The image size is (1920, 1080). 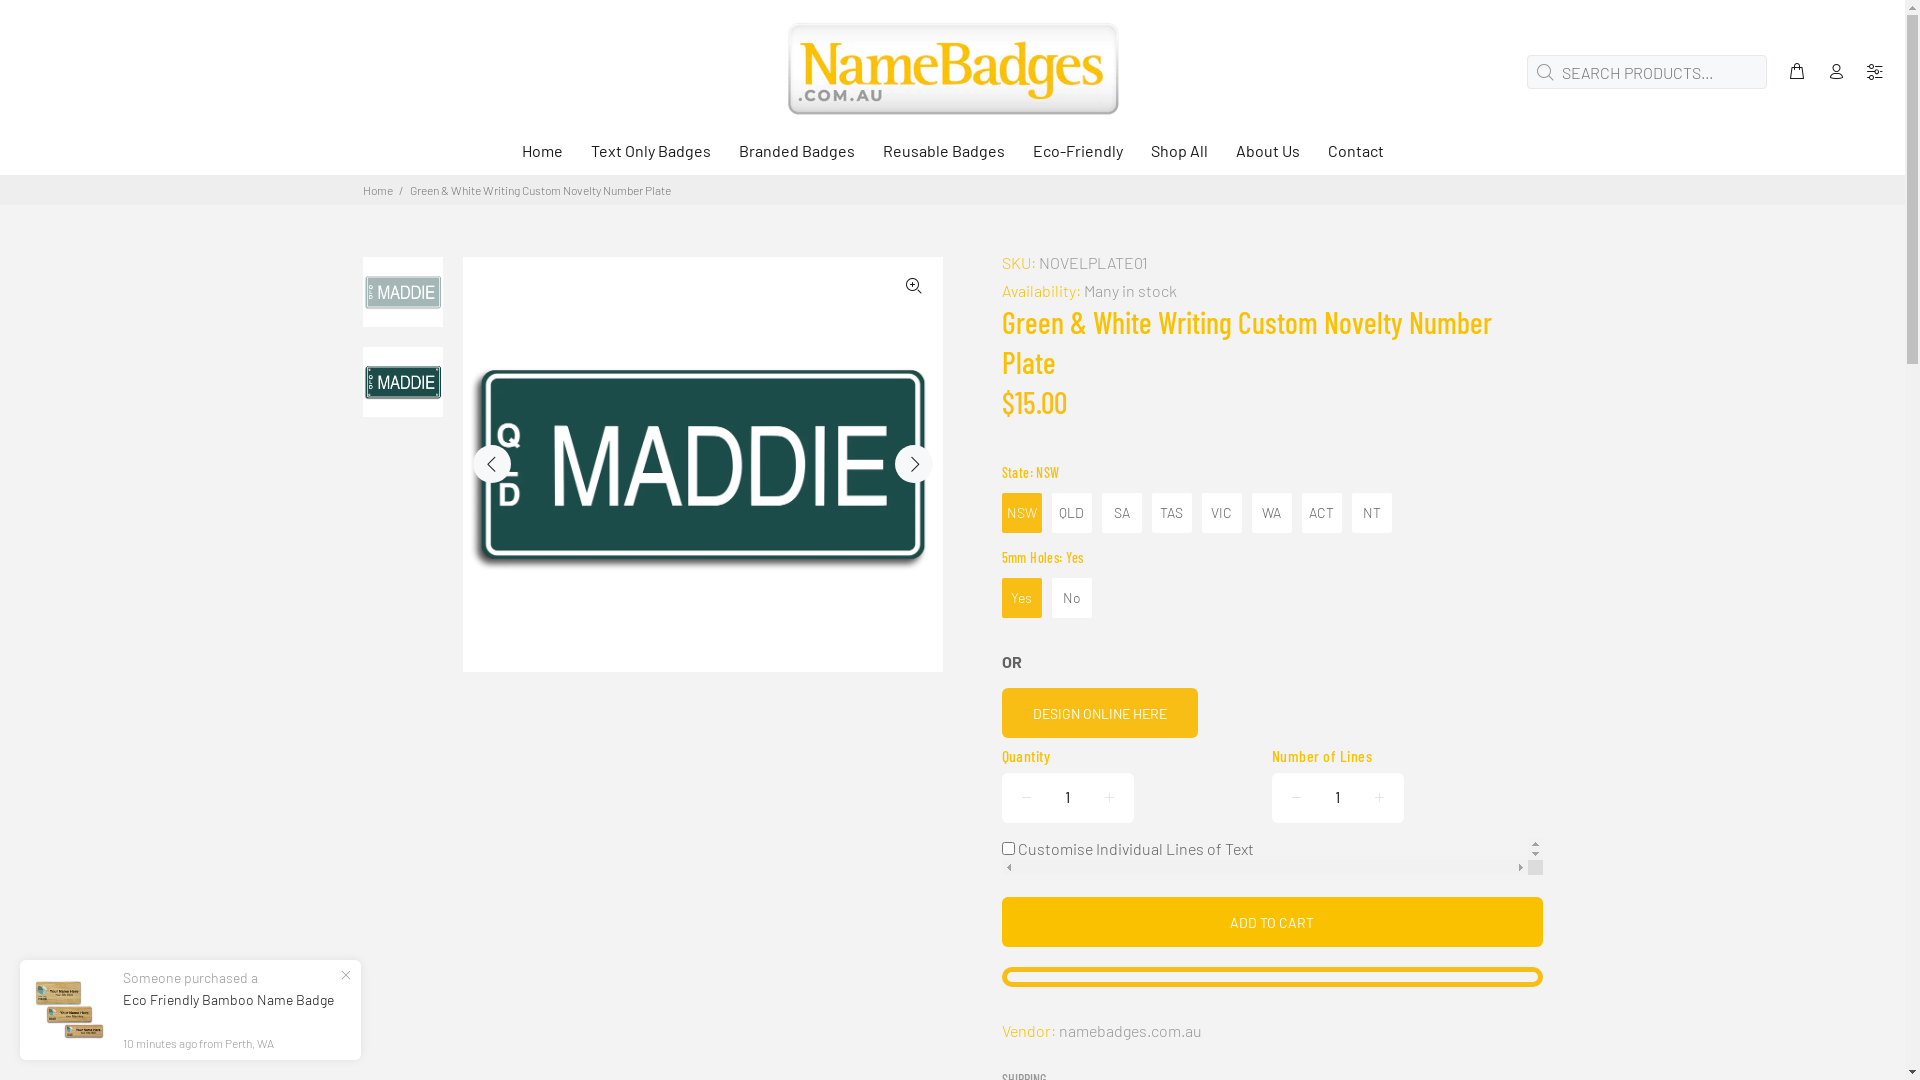 What do you see at coordinates (1100, 713) in the screenshot?
I see `DESIGN ONLINE HERE` at bounding box center [1100, 713].